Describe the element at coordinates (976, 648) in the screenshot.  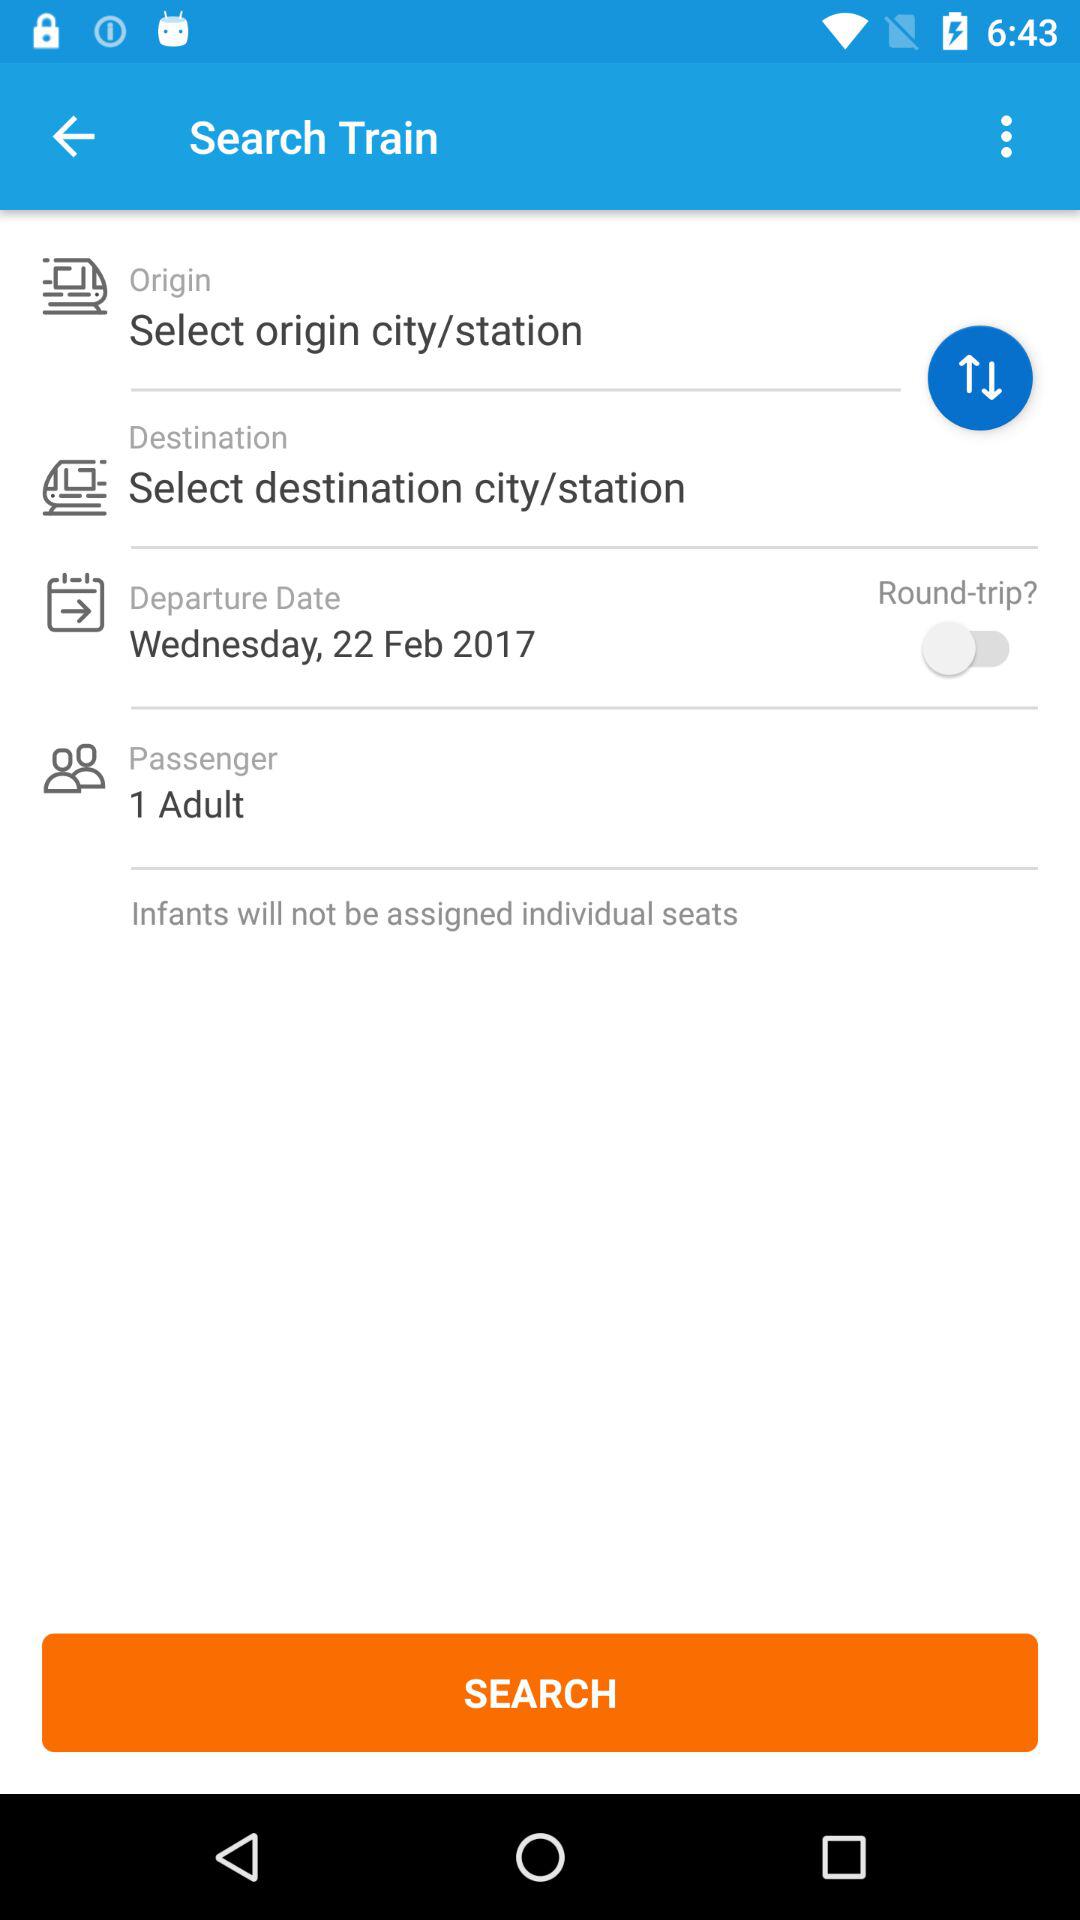
I see `tap the item next to the wednesday 22 feb item` at that location.